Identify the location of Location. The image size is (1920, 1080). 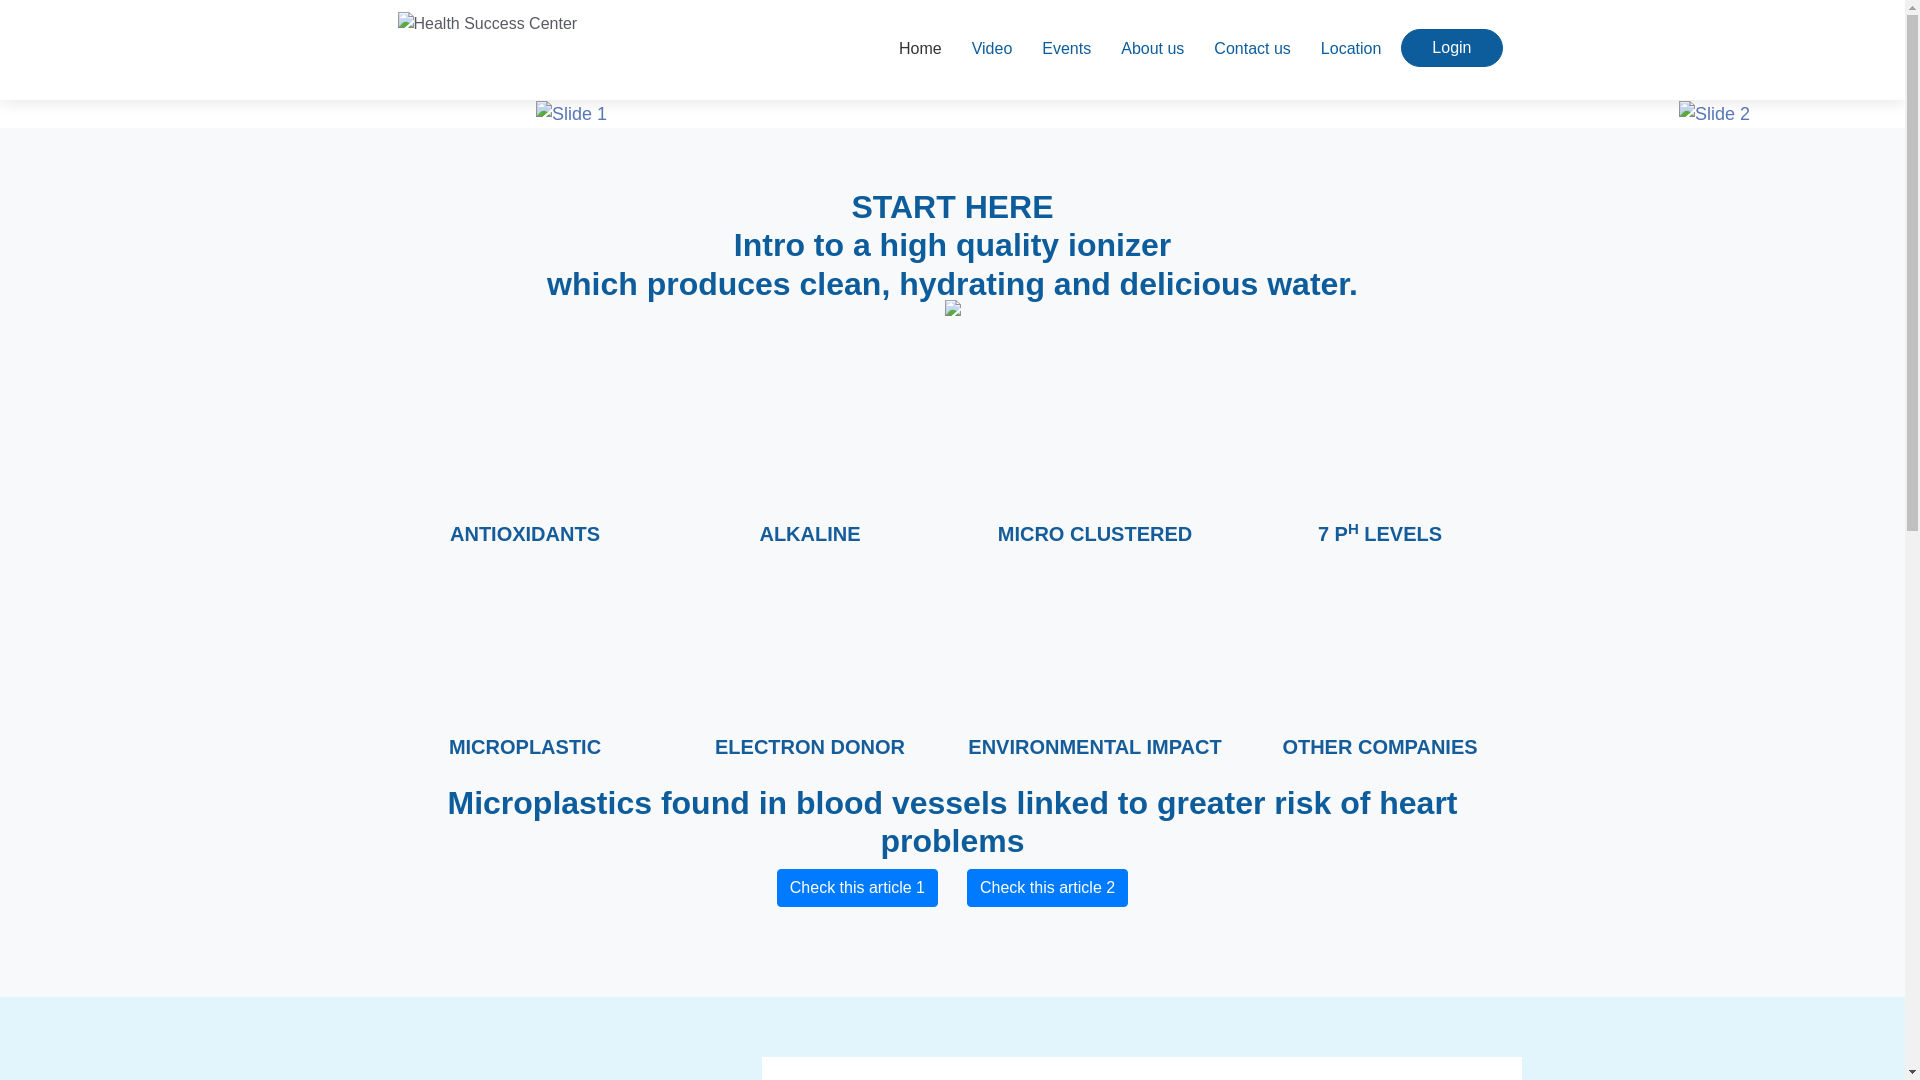
(1351, 51).